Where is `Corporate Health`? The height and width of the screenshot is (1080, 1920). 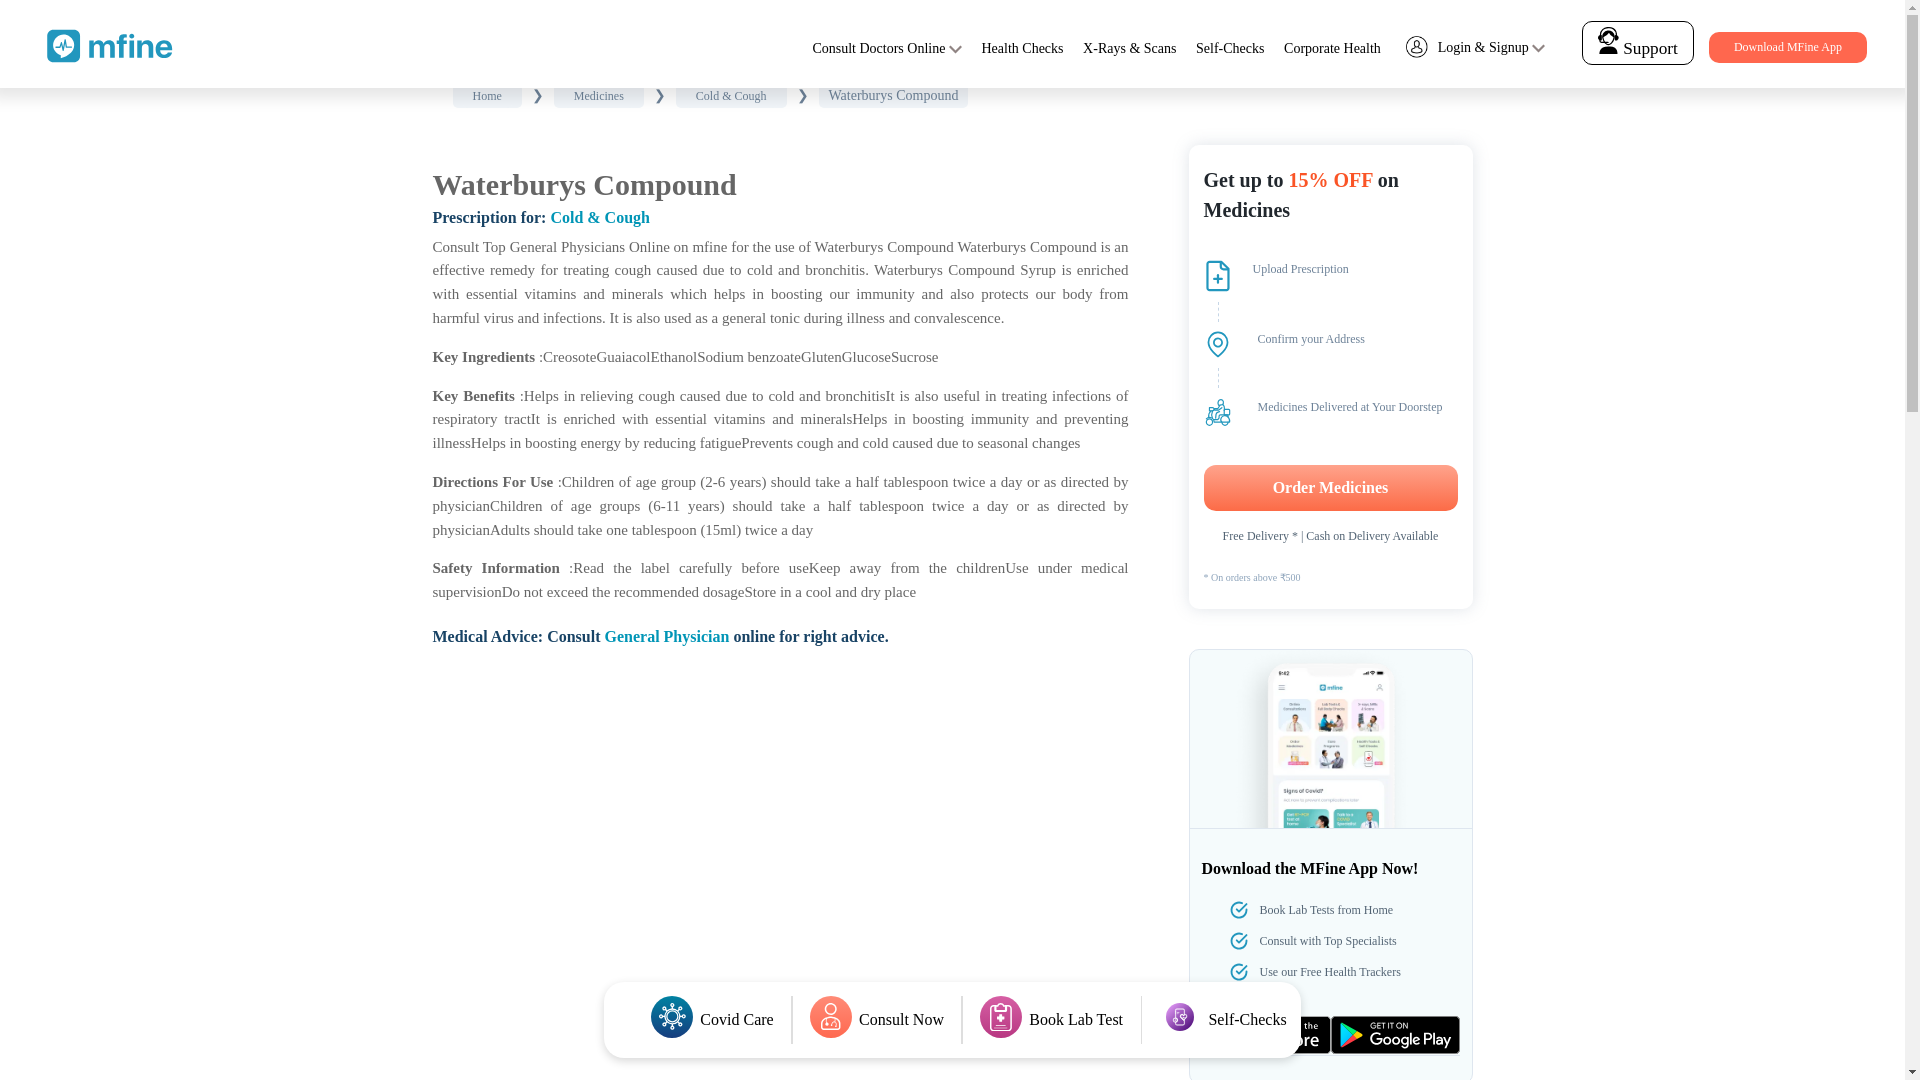
Corporate Health is located at coordinates (1332, 48).